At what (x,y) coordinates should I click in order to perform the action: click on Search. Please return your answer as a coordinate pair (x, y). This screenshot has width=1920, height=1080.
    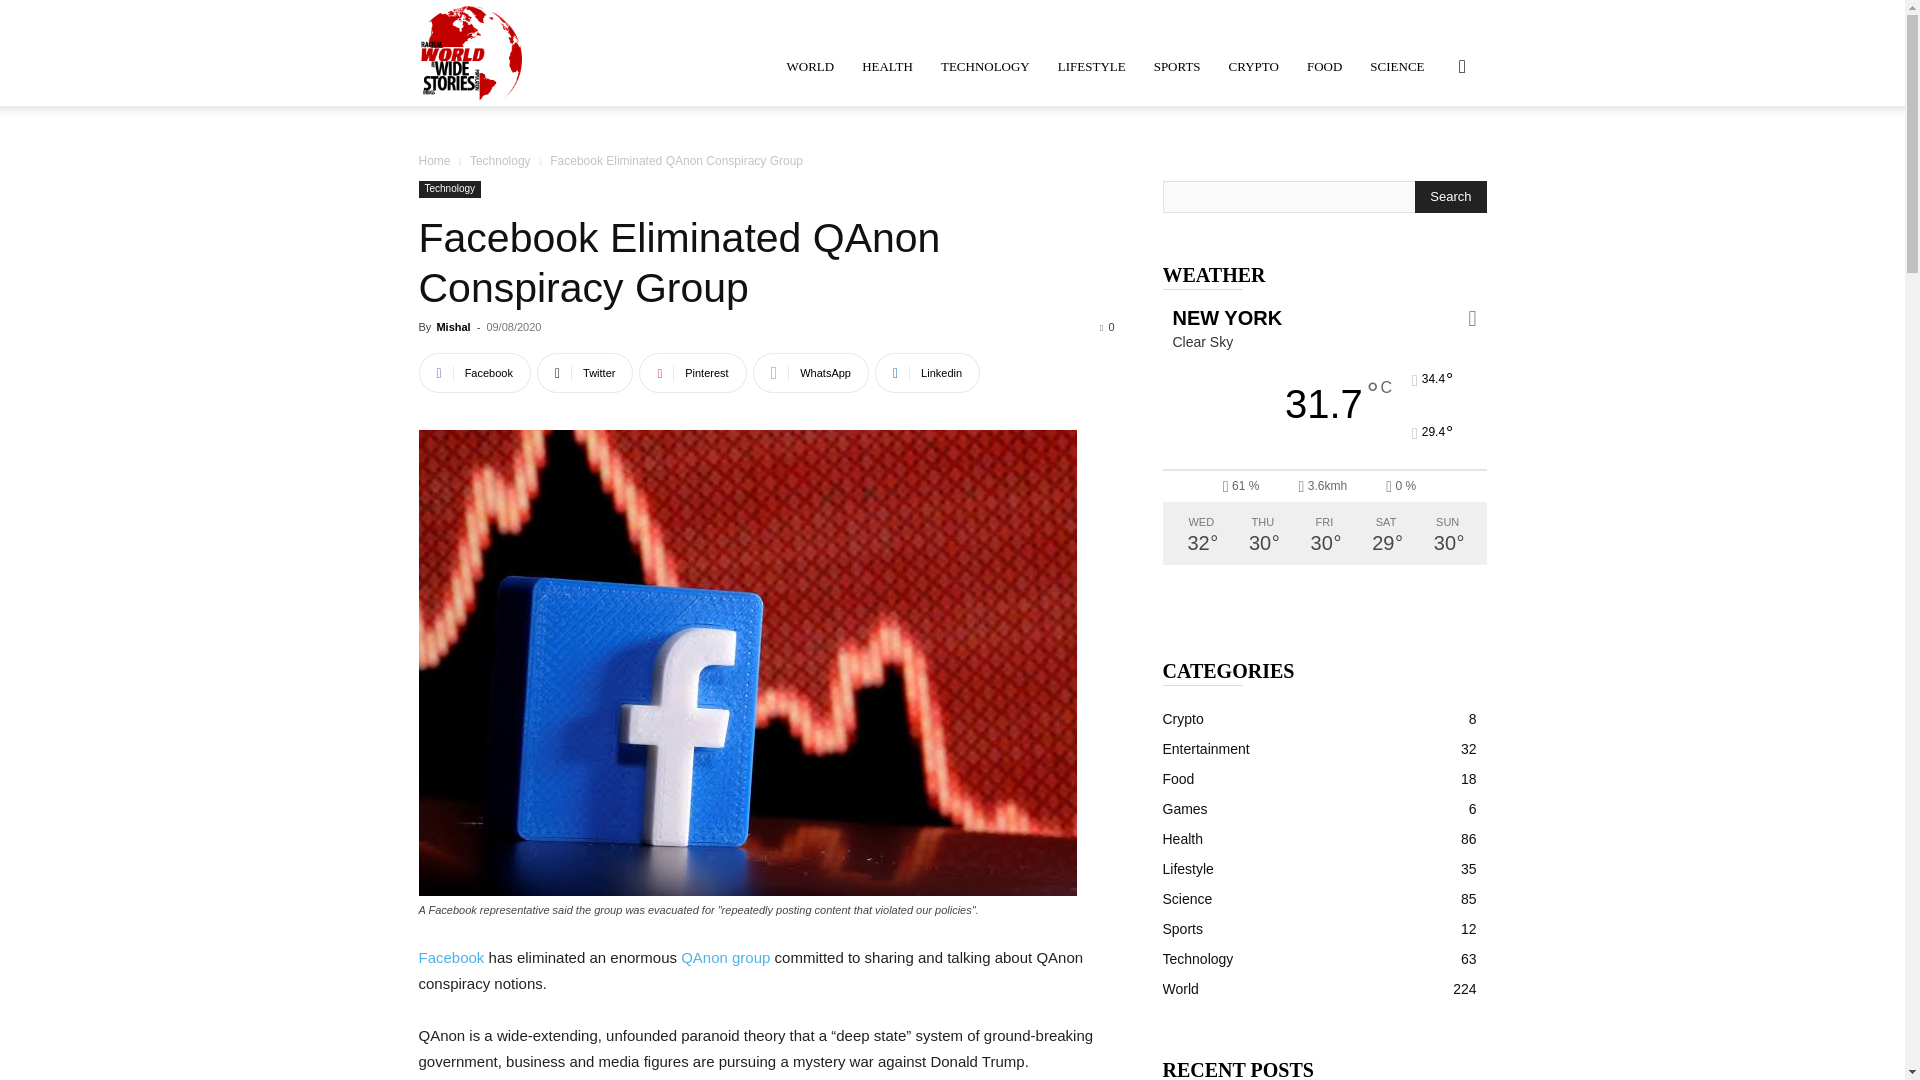
    Looking at the image, I should click on (1450, 196).